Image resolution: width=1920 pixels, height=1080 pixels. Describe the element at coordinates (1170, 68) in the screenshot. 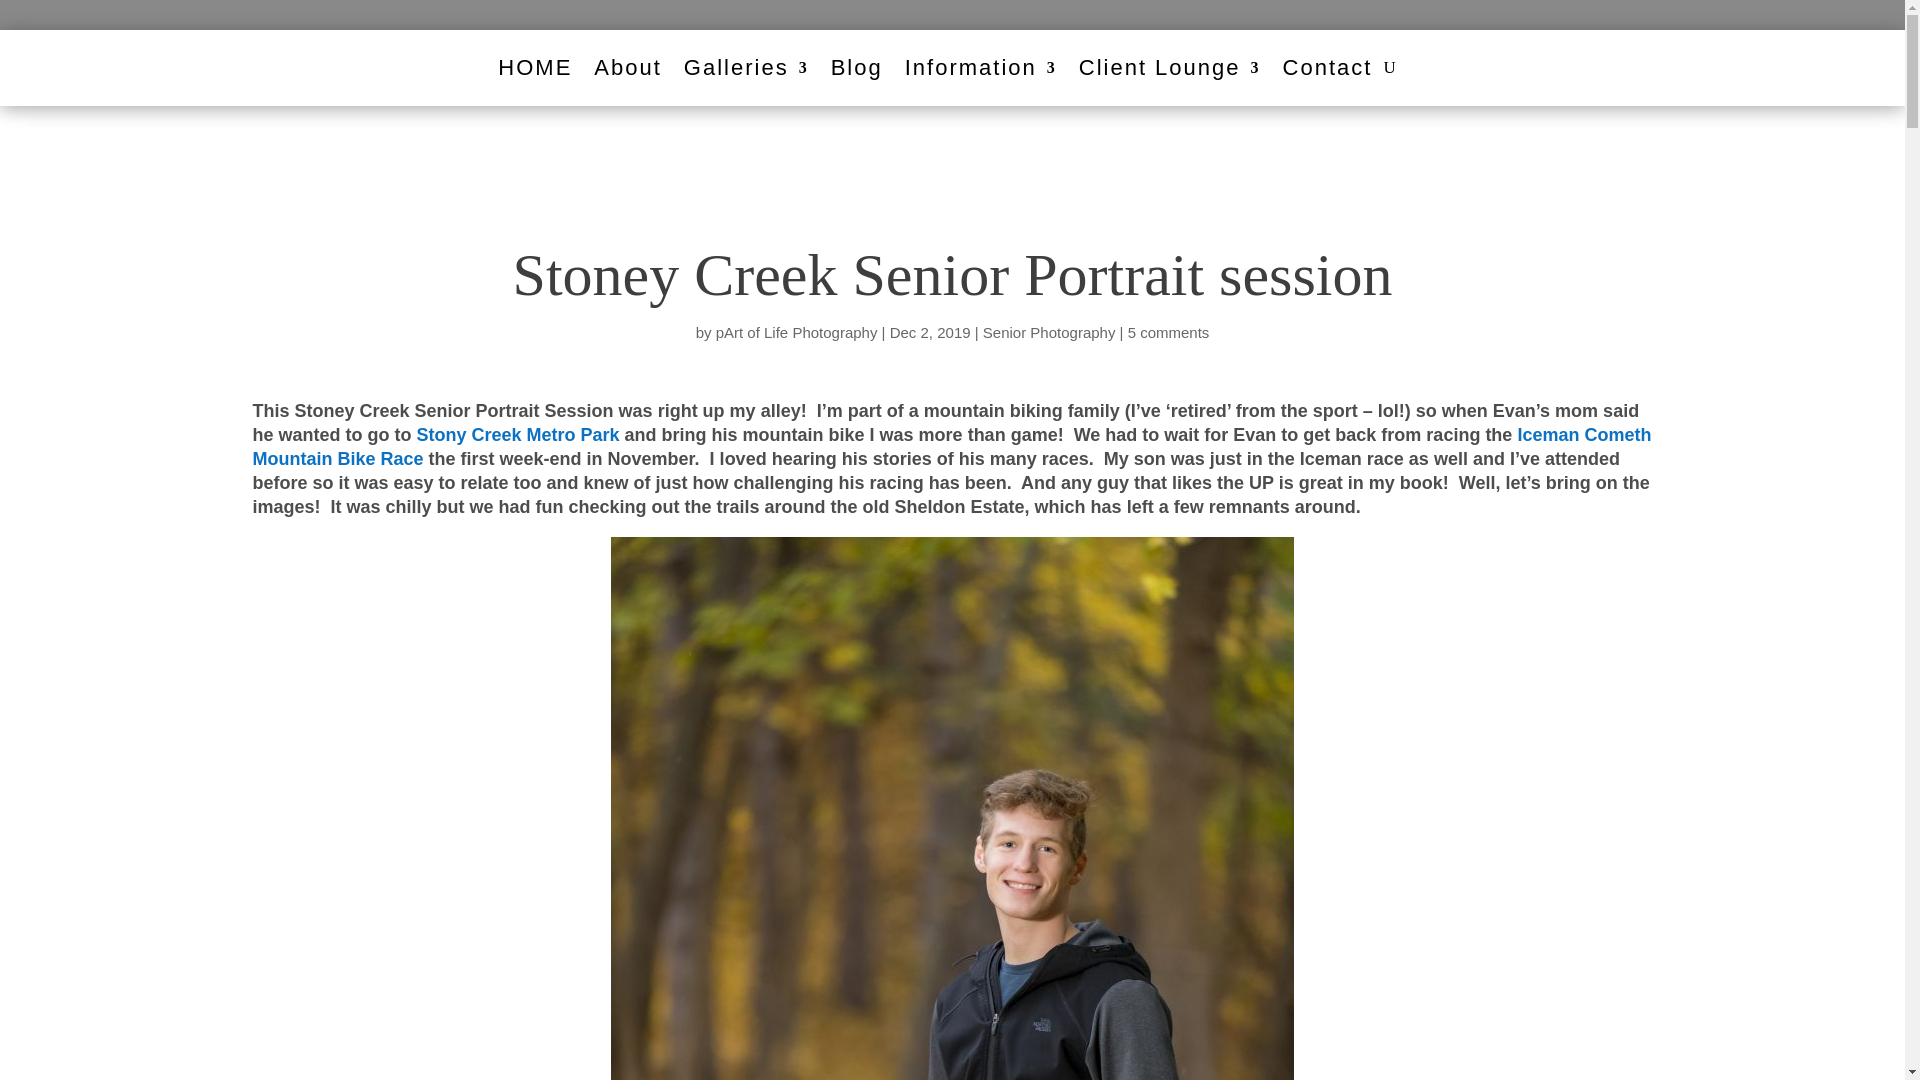

I see `Client Lounge` at that location.